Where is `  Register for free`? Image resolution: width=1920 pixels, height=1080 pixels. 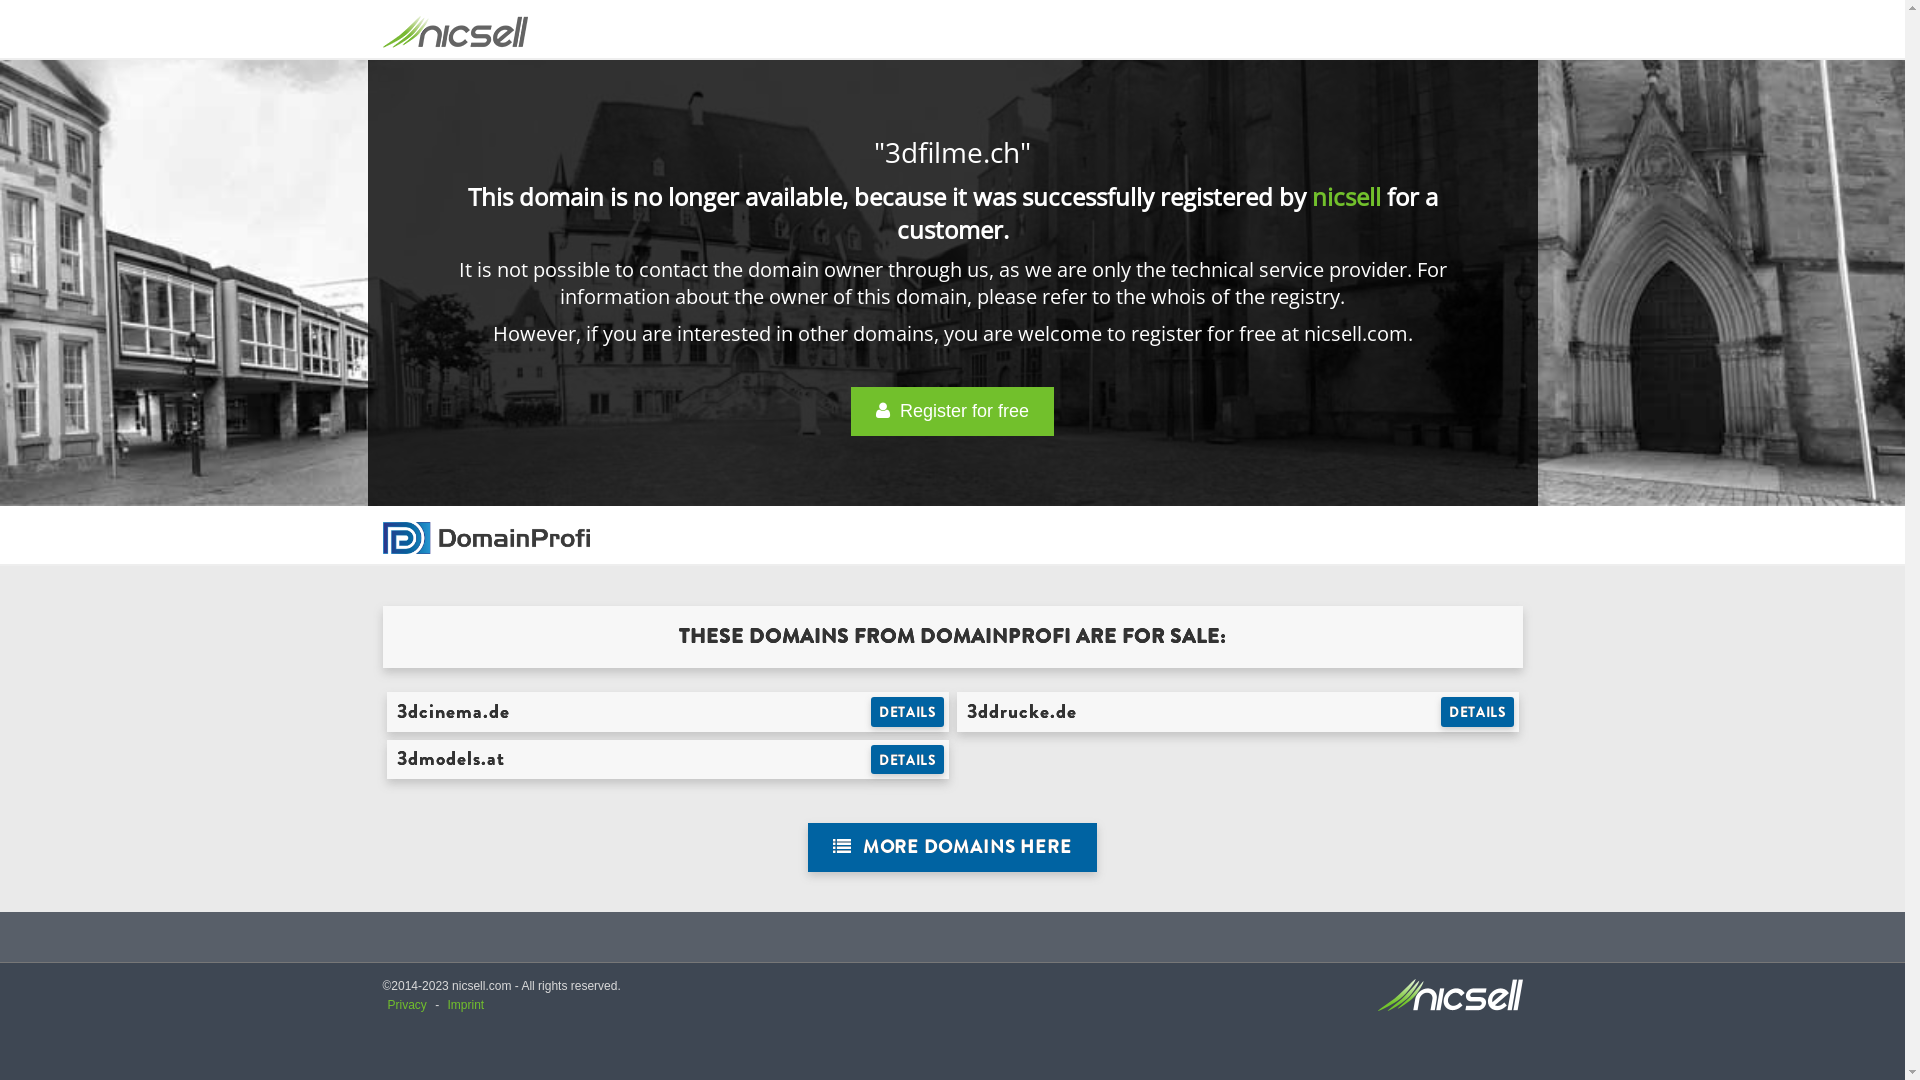   Register for free is located at coordinates (952, 412).